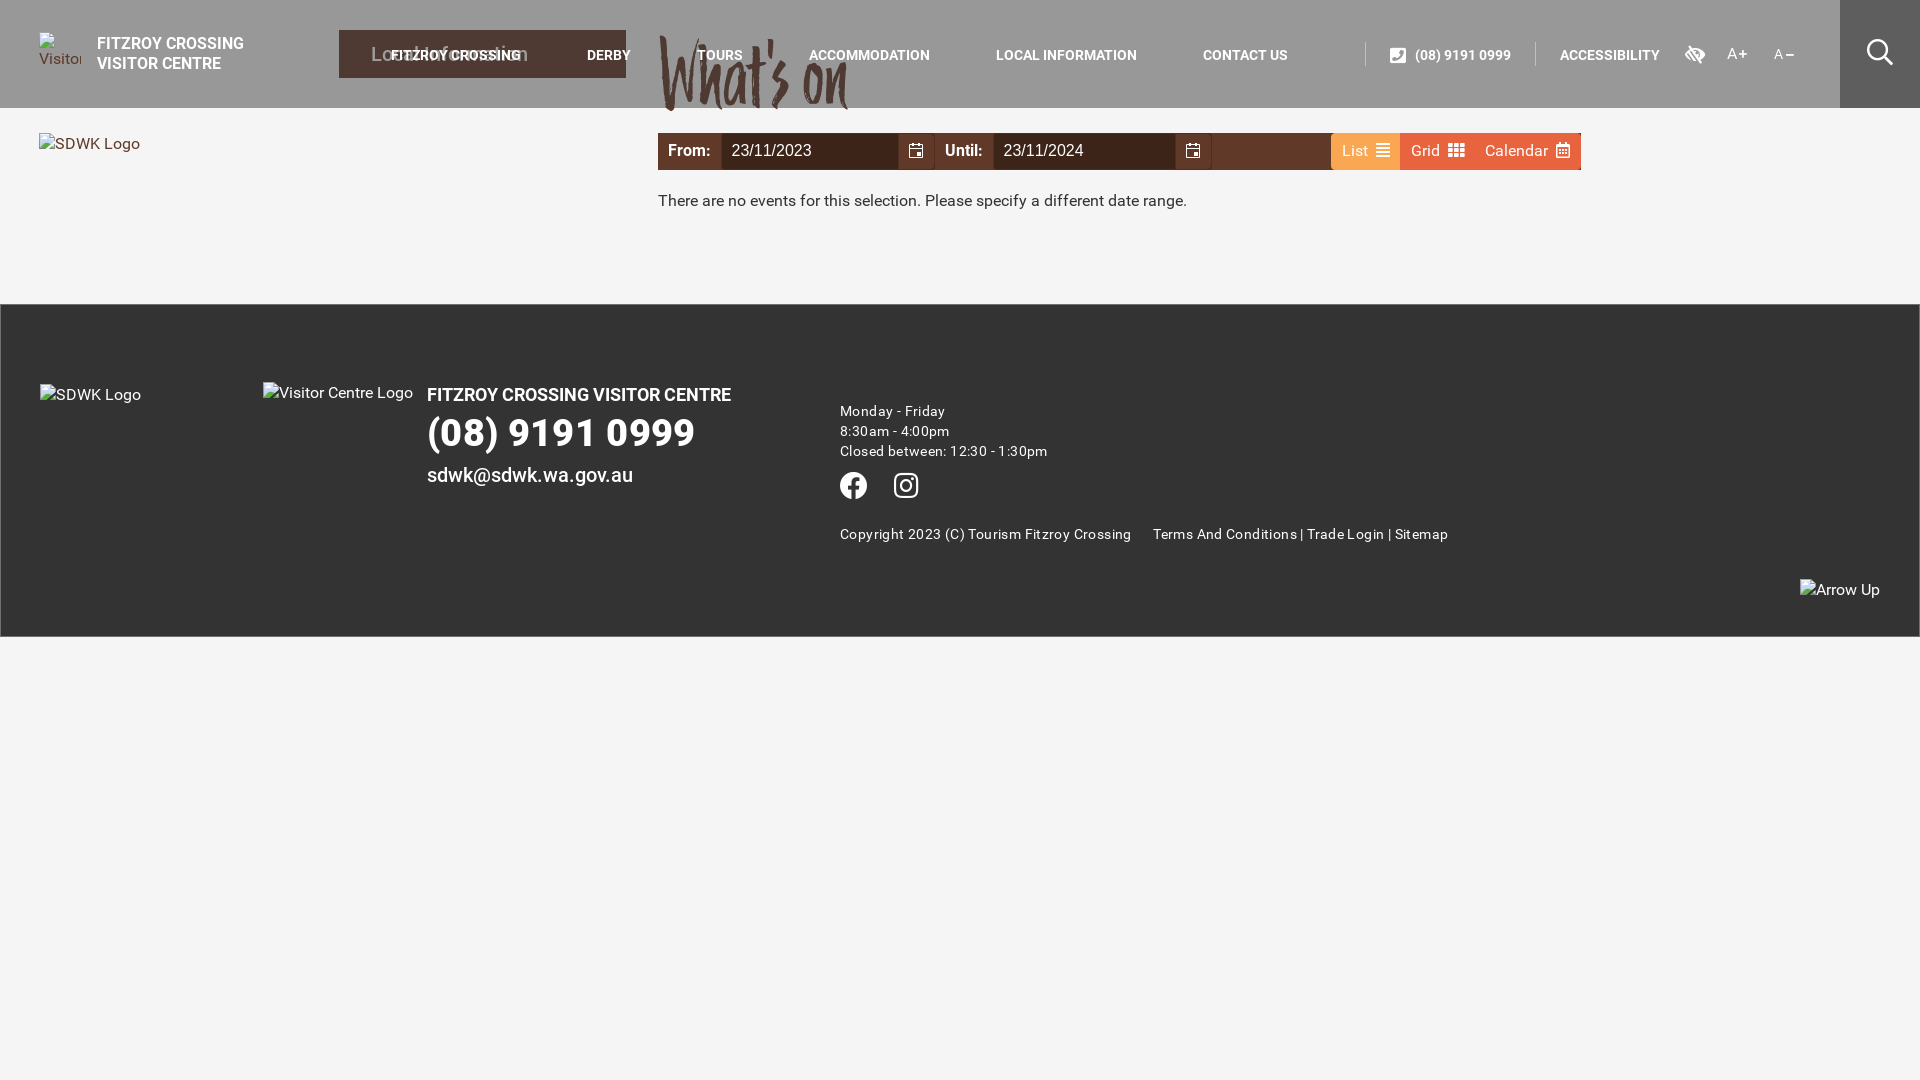 Image resolution: width=1920 pixels, height=1080 pixels. What do you see at coordinates (1422, 534) in the screenshot?
I see `Sitemap` at bounding box center [1422, 534].